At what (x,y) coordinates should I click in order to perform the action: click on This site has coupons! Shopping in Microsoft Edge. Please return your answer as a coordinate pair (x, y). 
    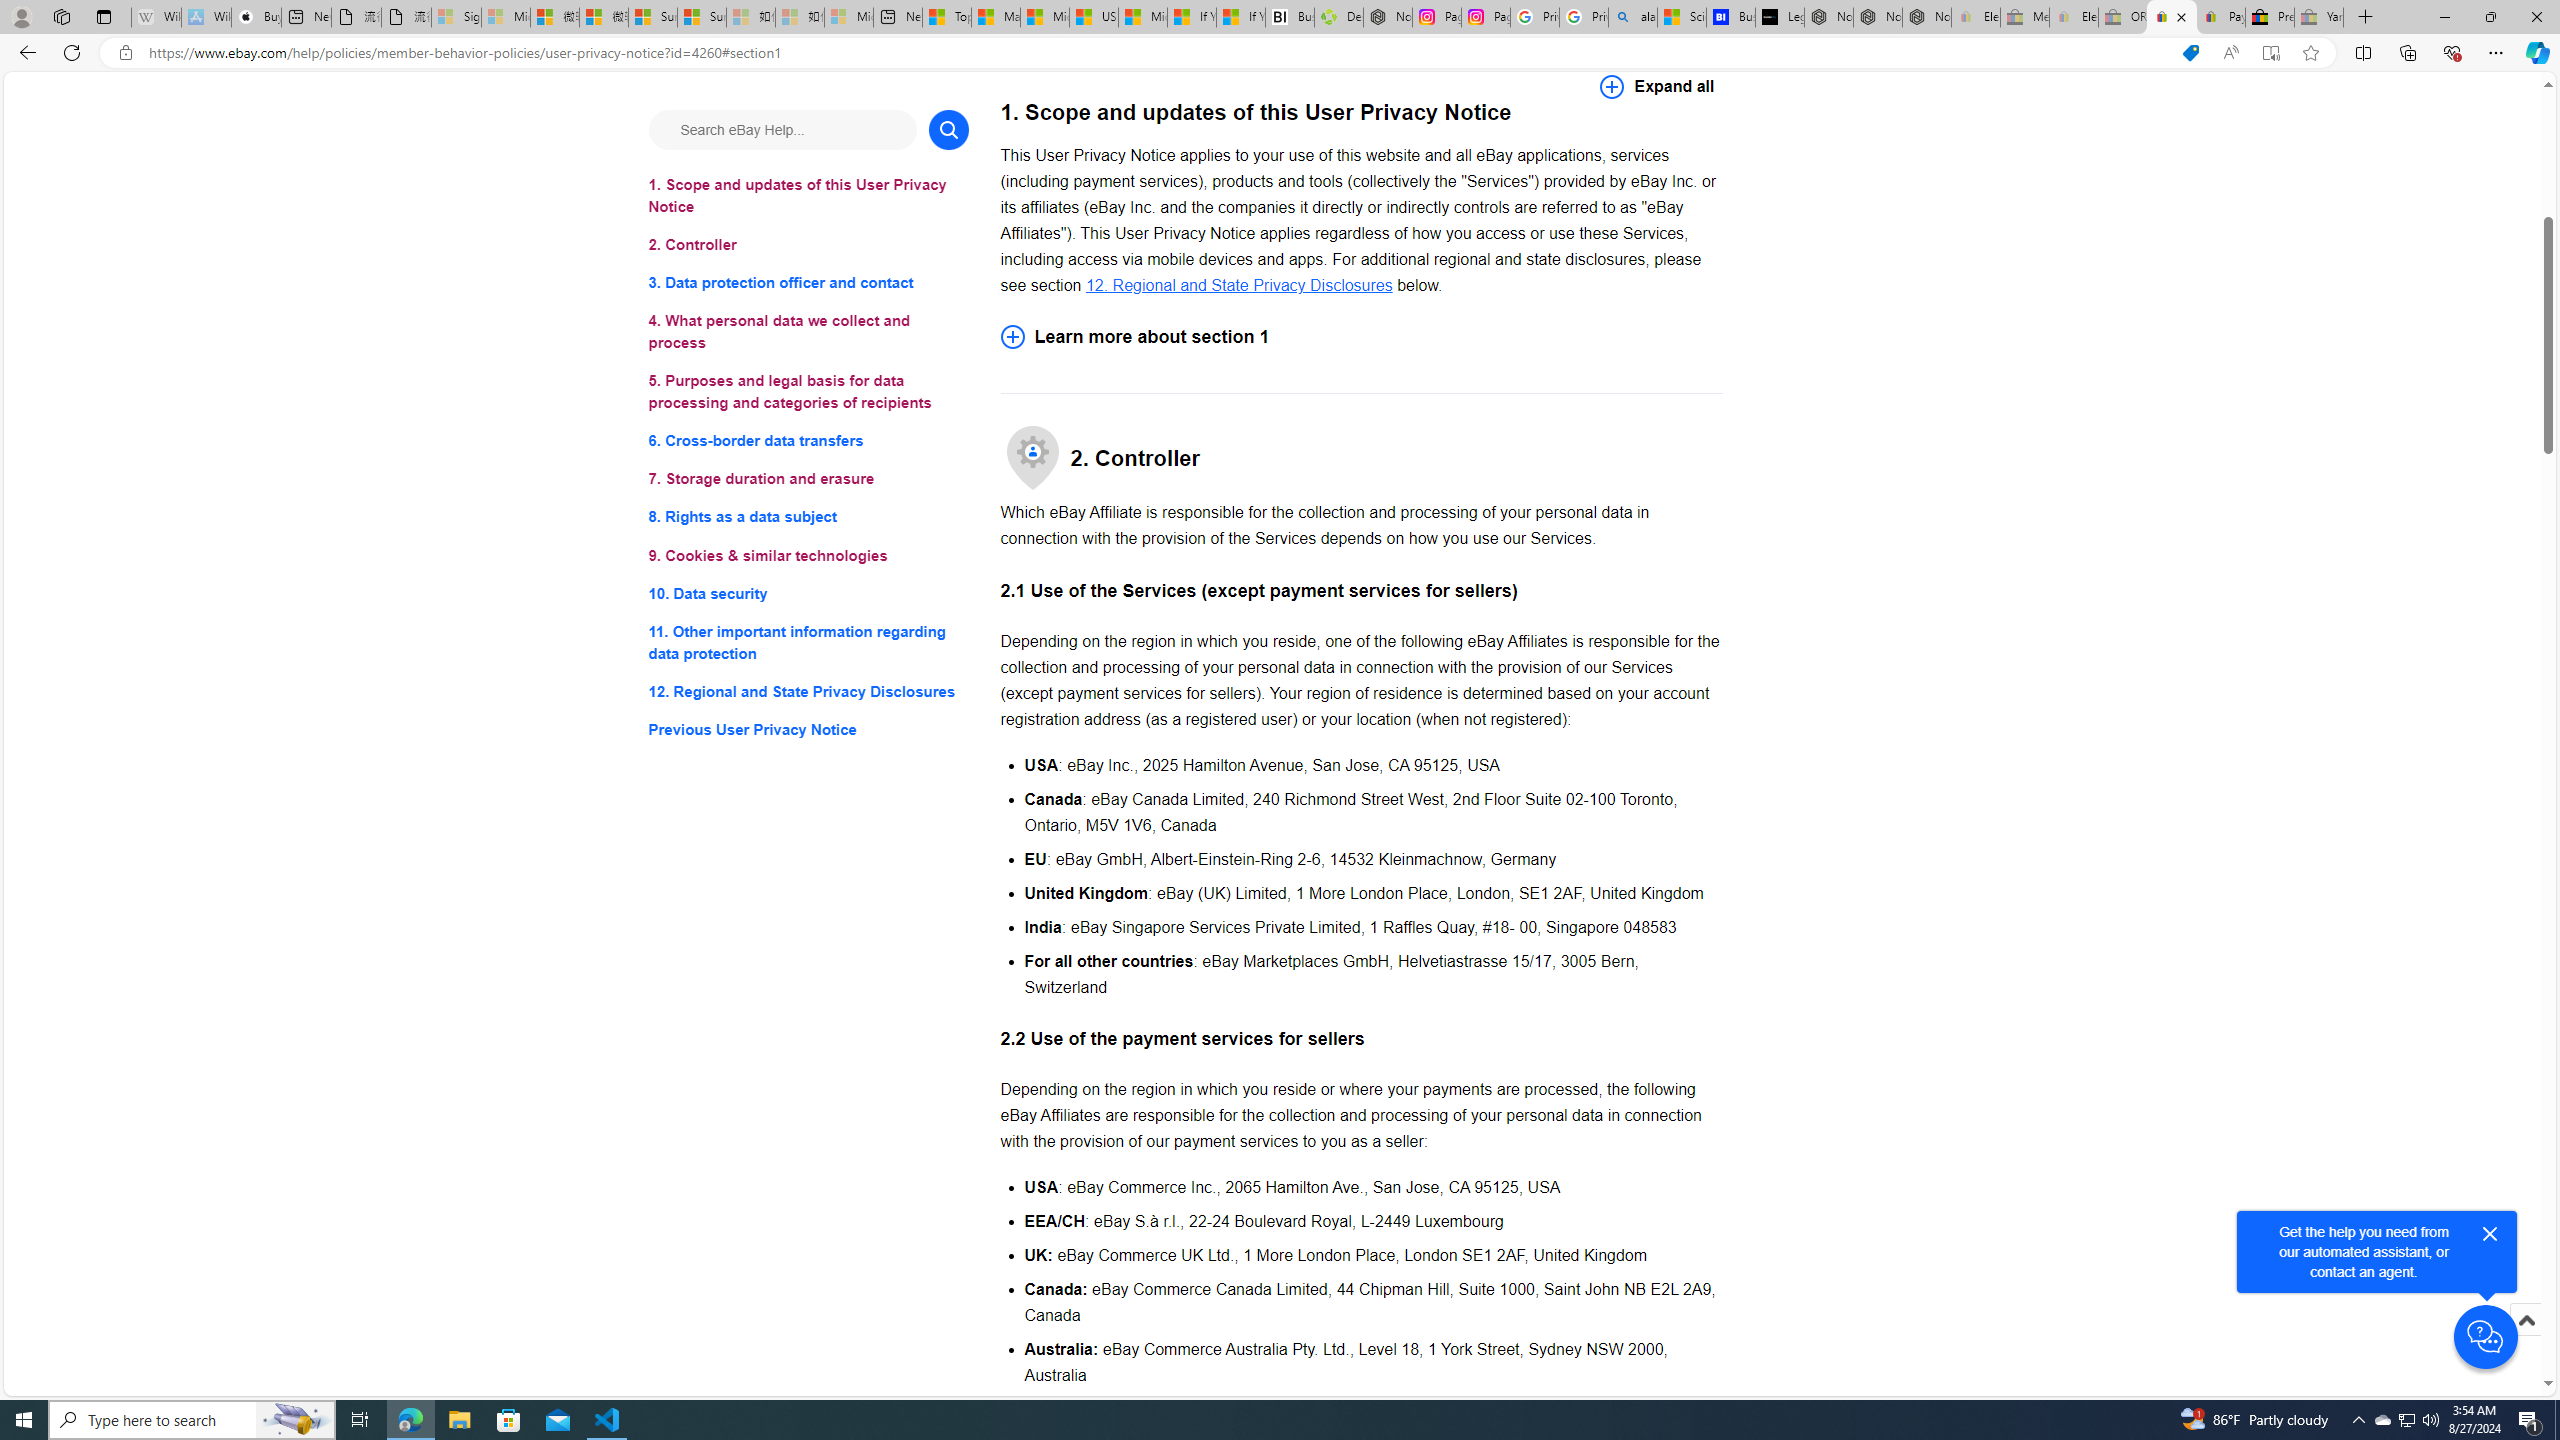
    Looking at the image, I should click on (2190, 53).